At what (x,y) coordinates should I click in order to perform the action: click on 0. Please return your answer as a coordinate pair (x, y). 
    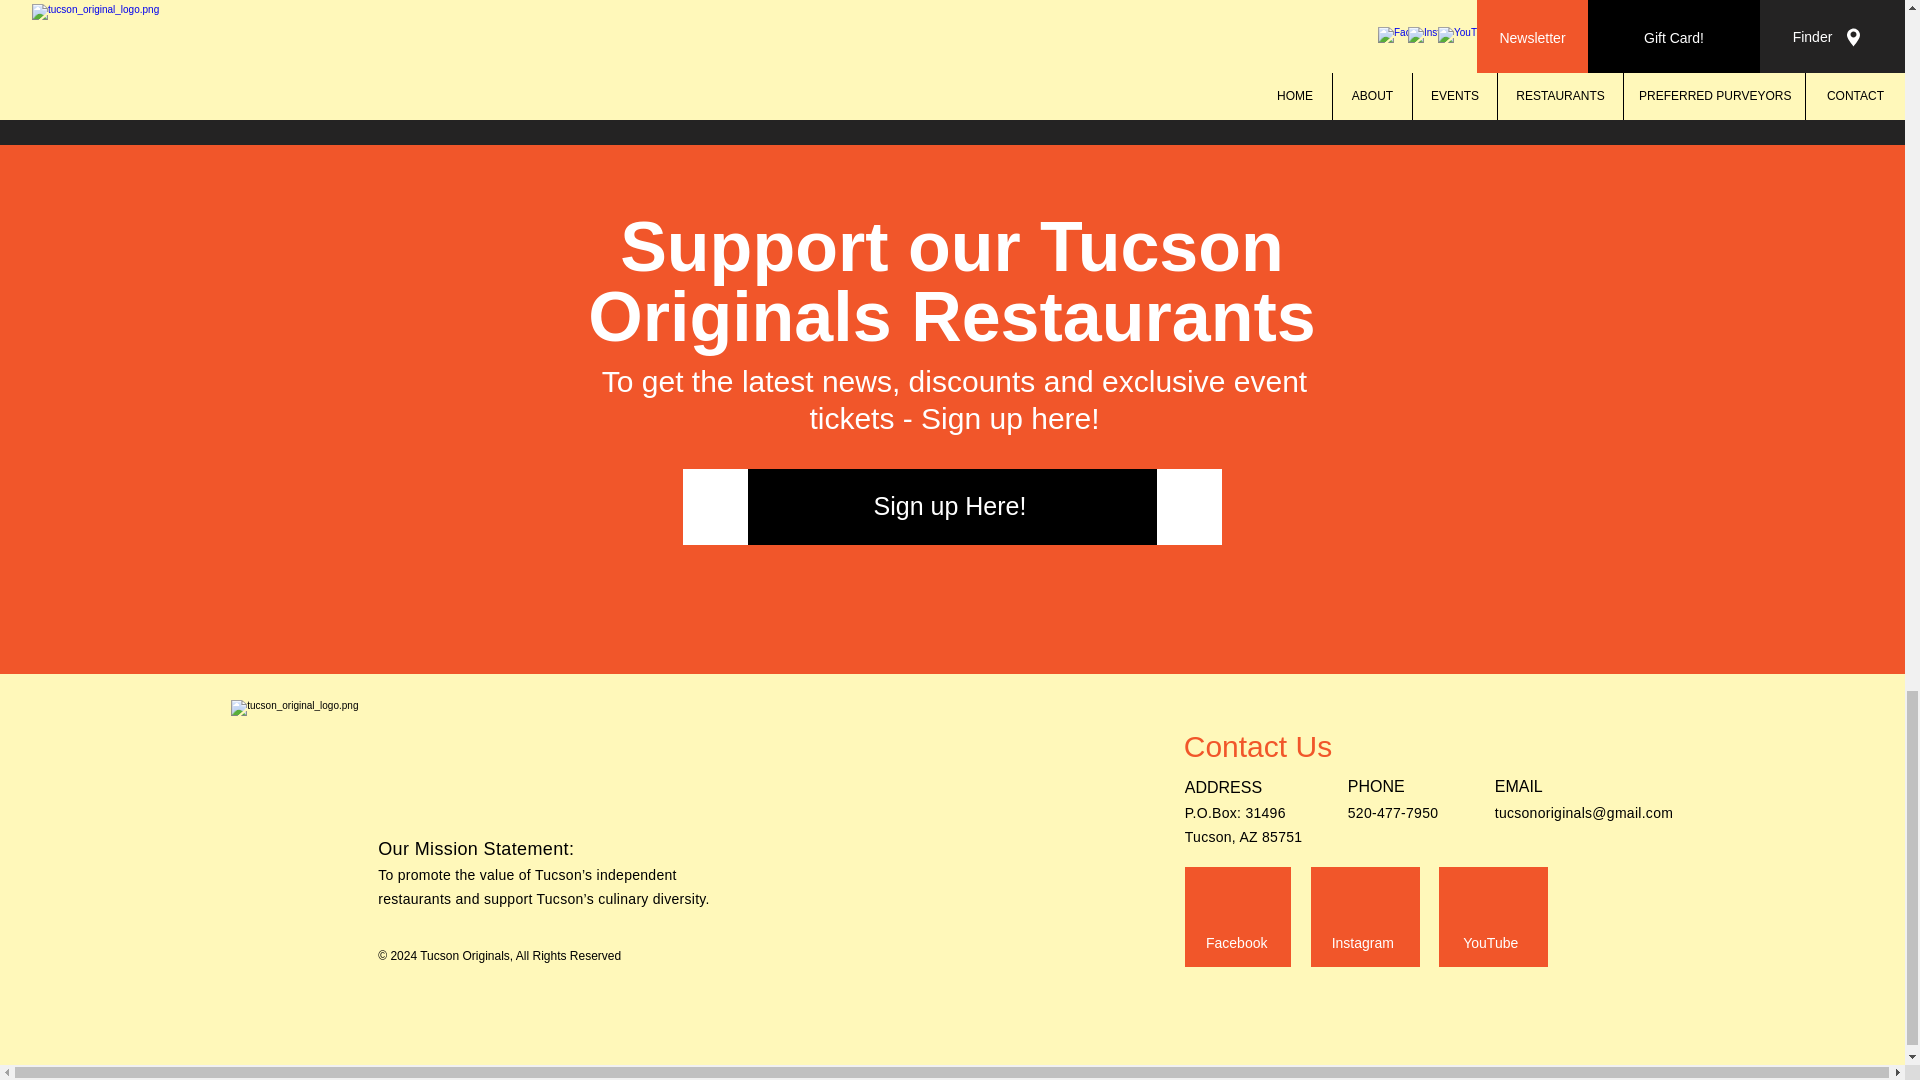
    Looking at the image, I should click on (904, 49).